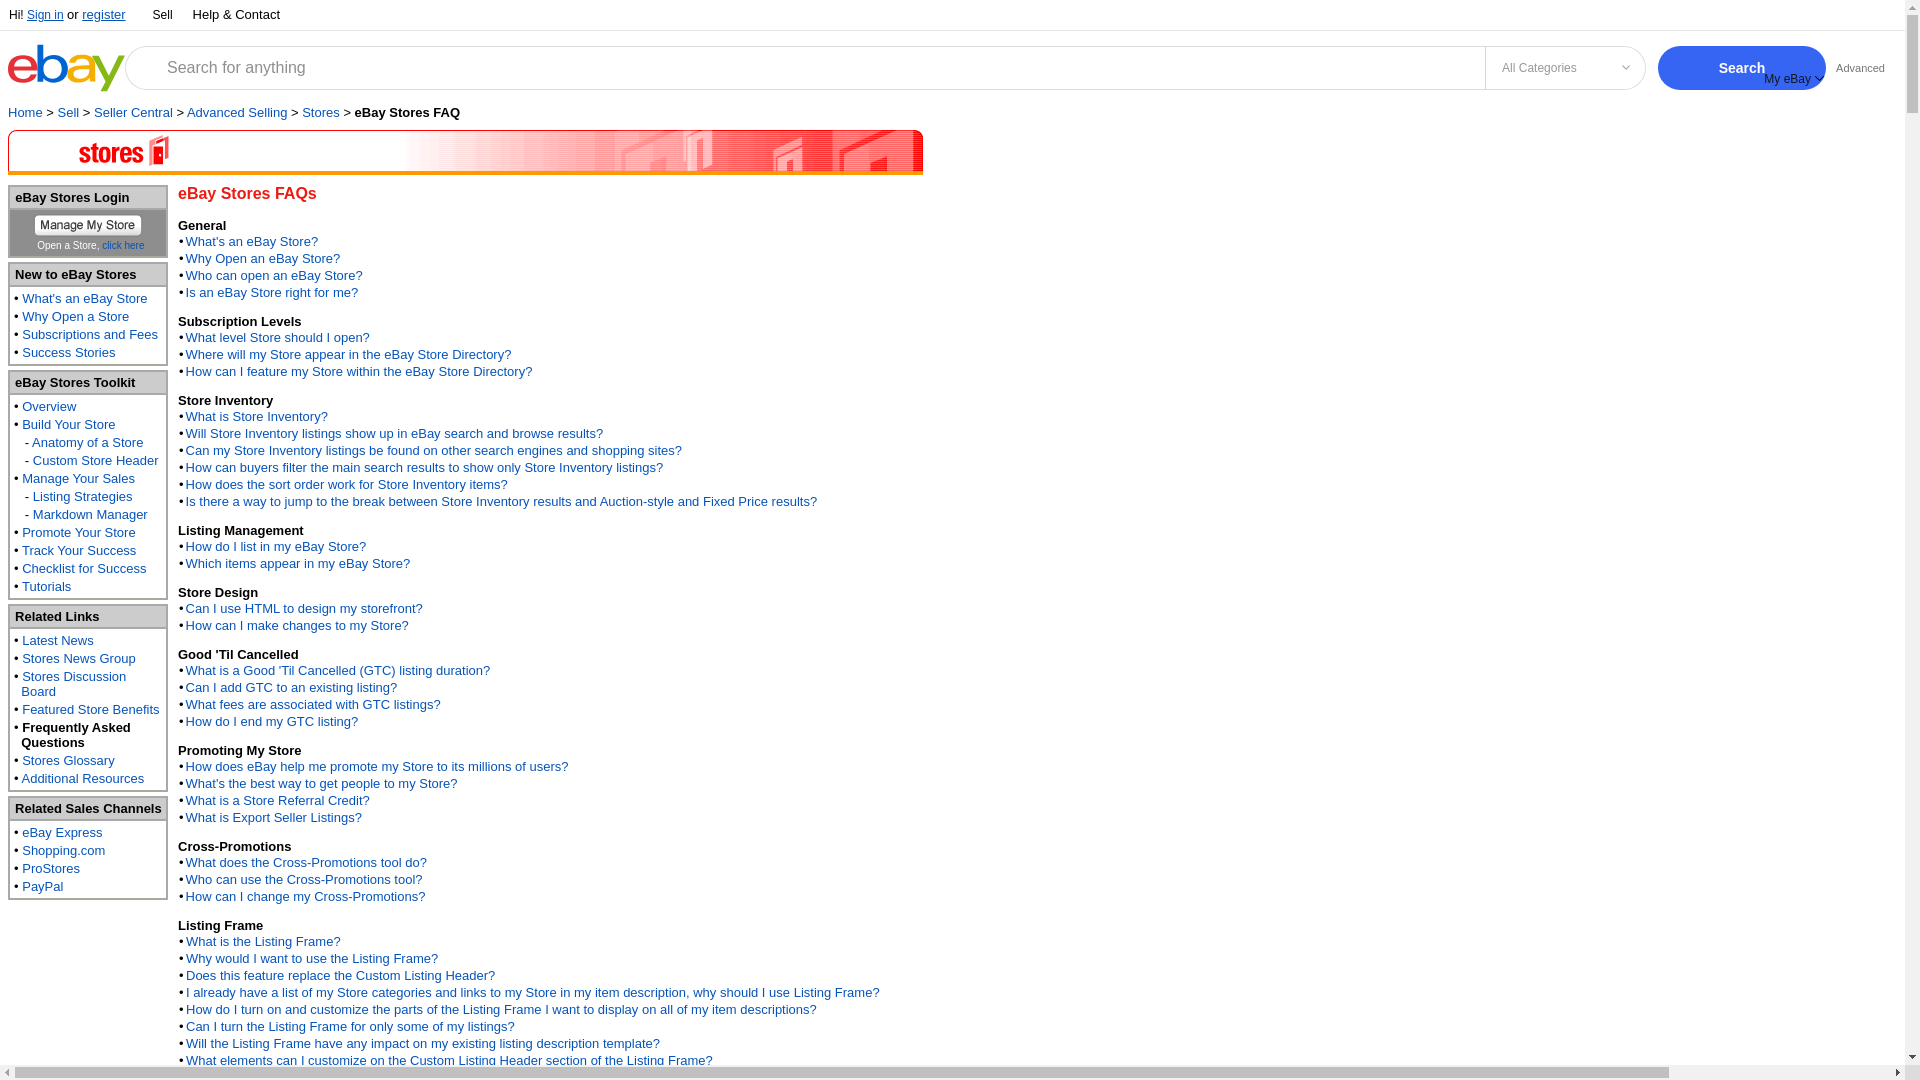  What do you see at coordinates (320, 112) in the screenshot?
I see `Stores` at bounding box center [320, 112].